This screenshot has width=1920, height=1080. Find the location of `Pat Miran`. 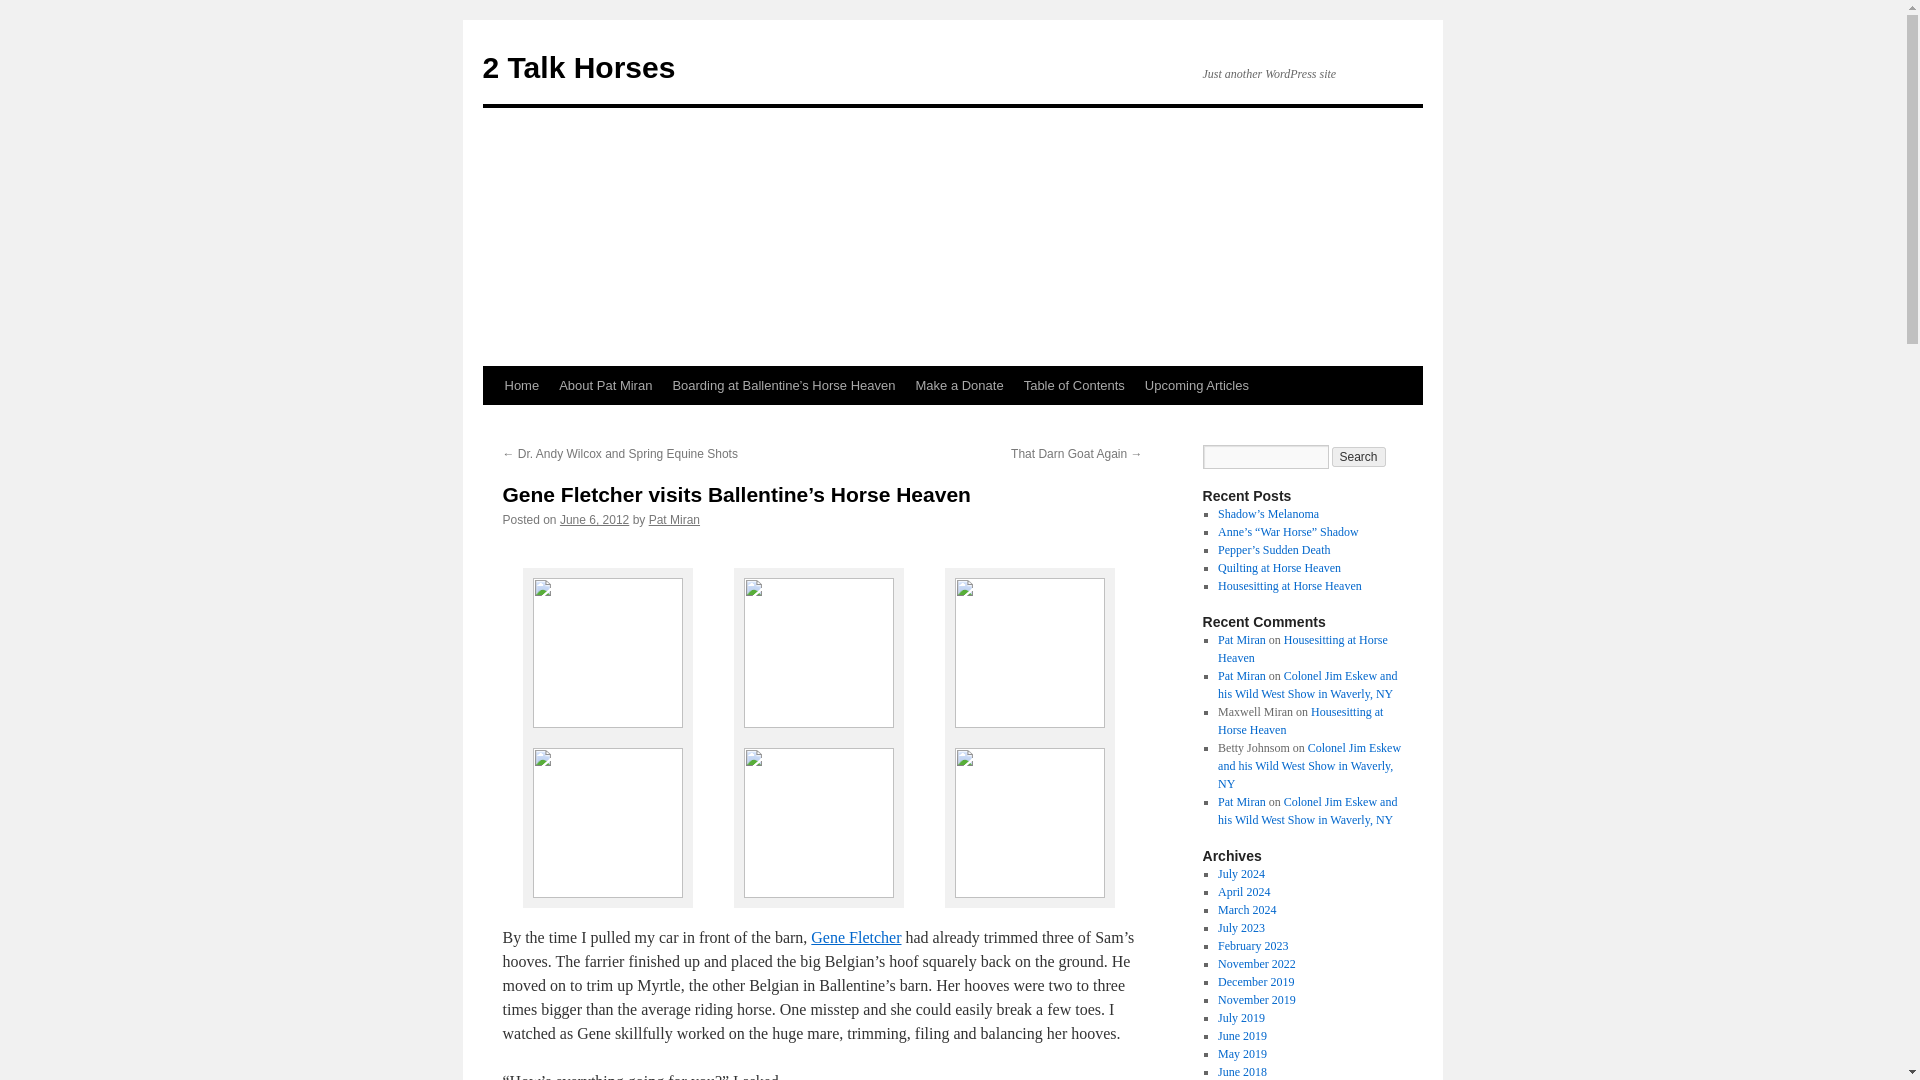

Pat Miran is located at coordinates (1241, 675).